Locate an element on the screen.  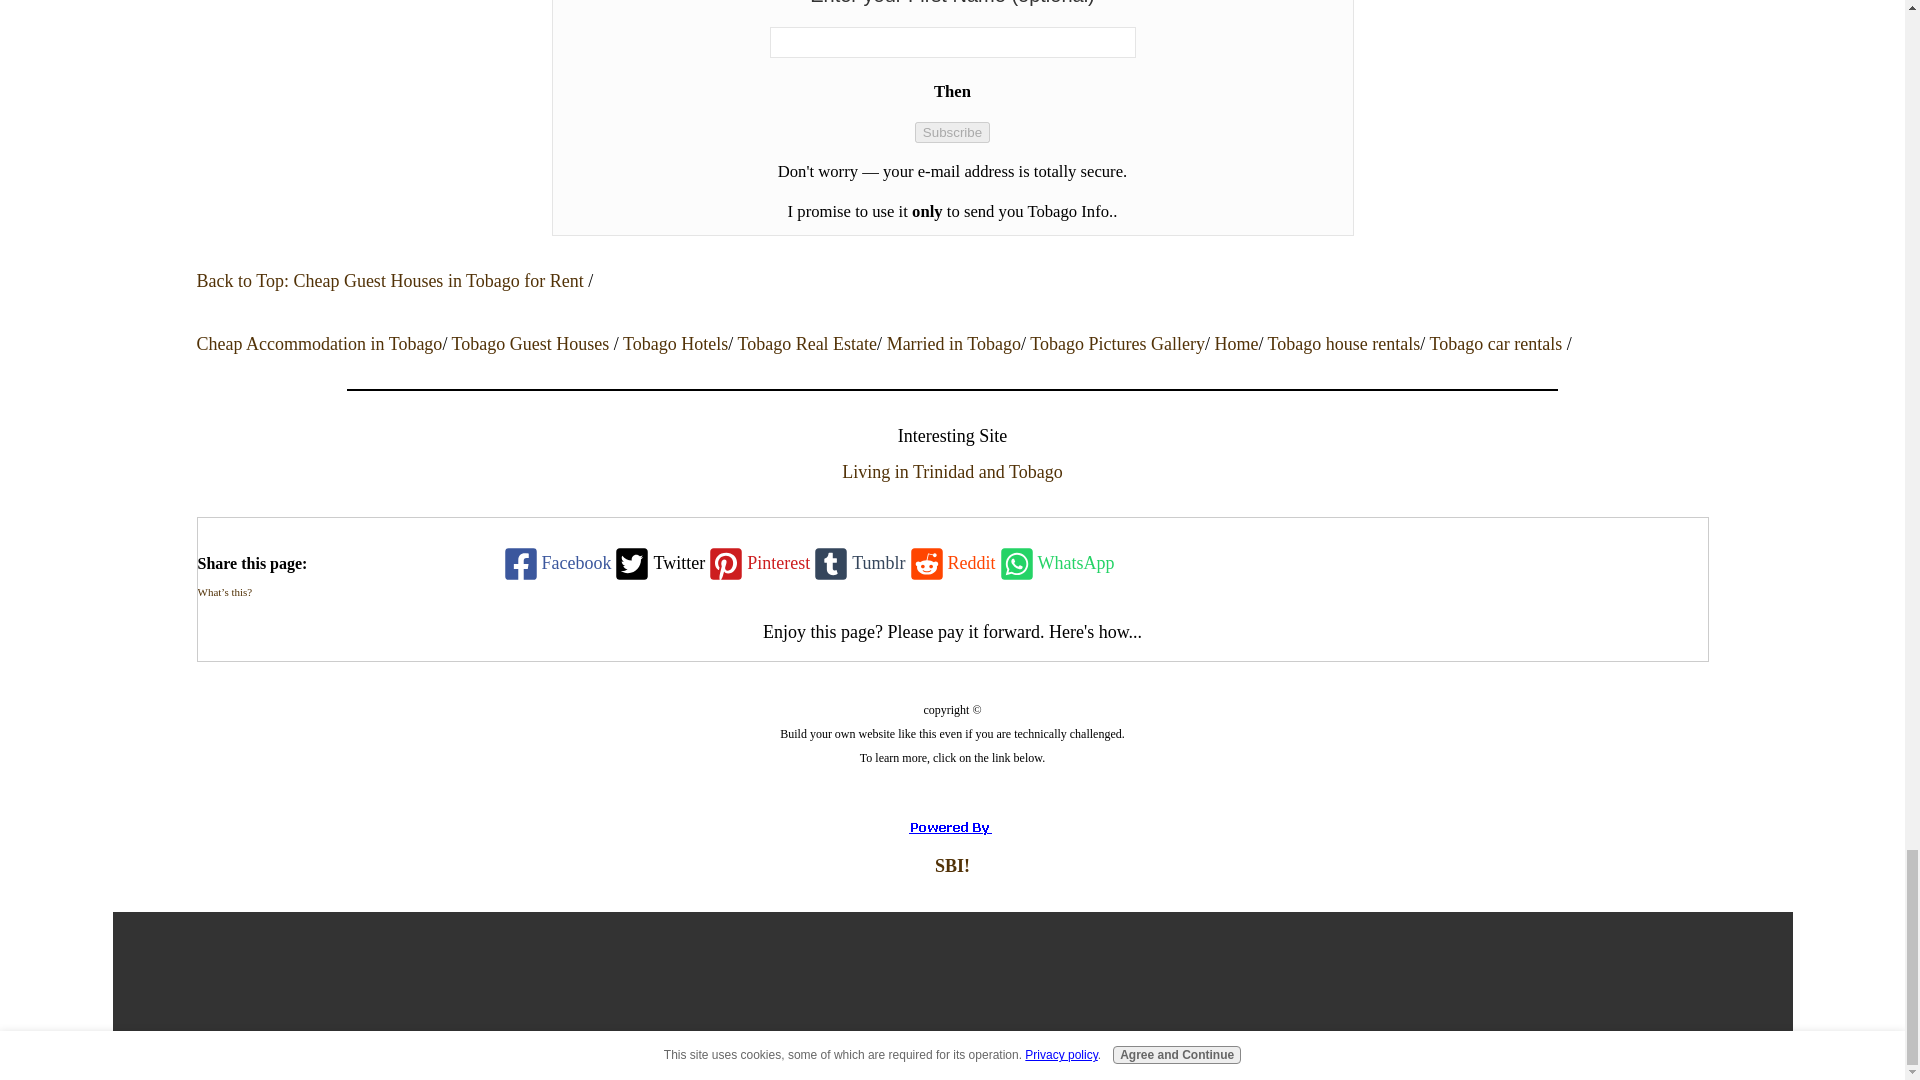
WhatsApp is located at coordinates (1056, 564).